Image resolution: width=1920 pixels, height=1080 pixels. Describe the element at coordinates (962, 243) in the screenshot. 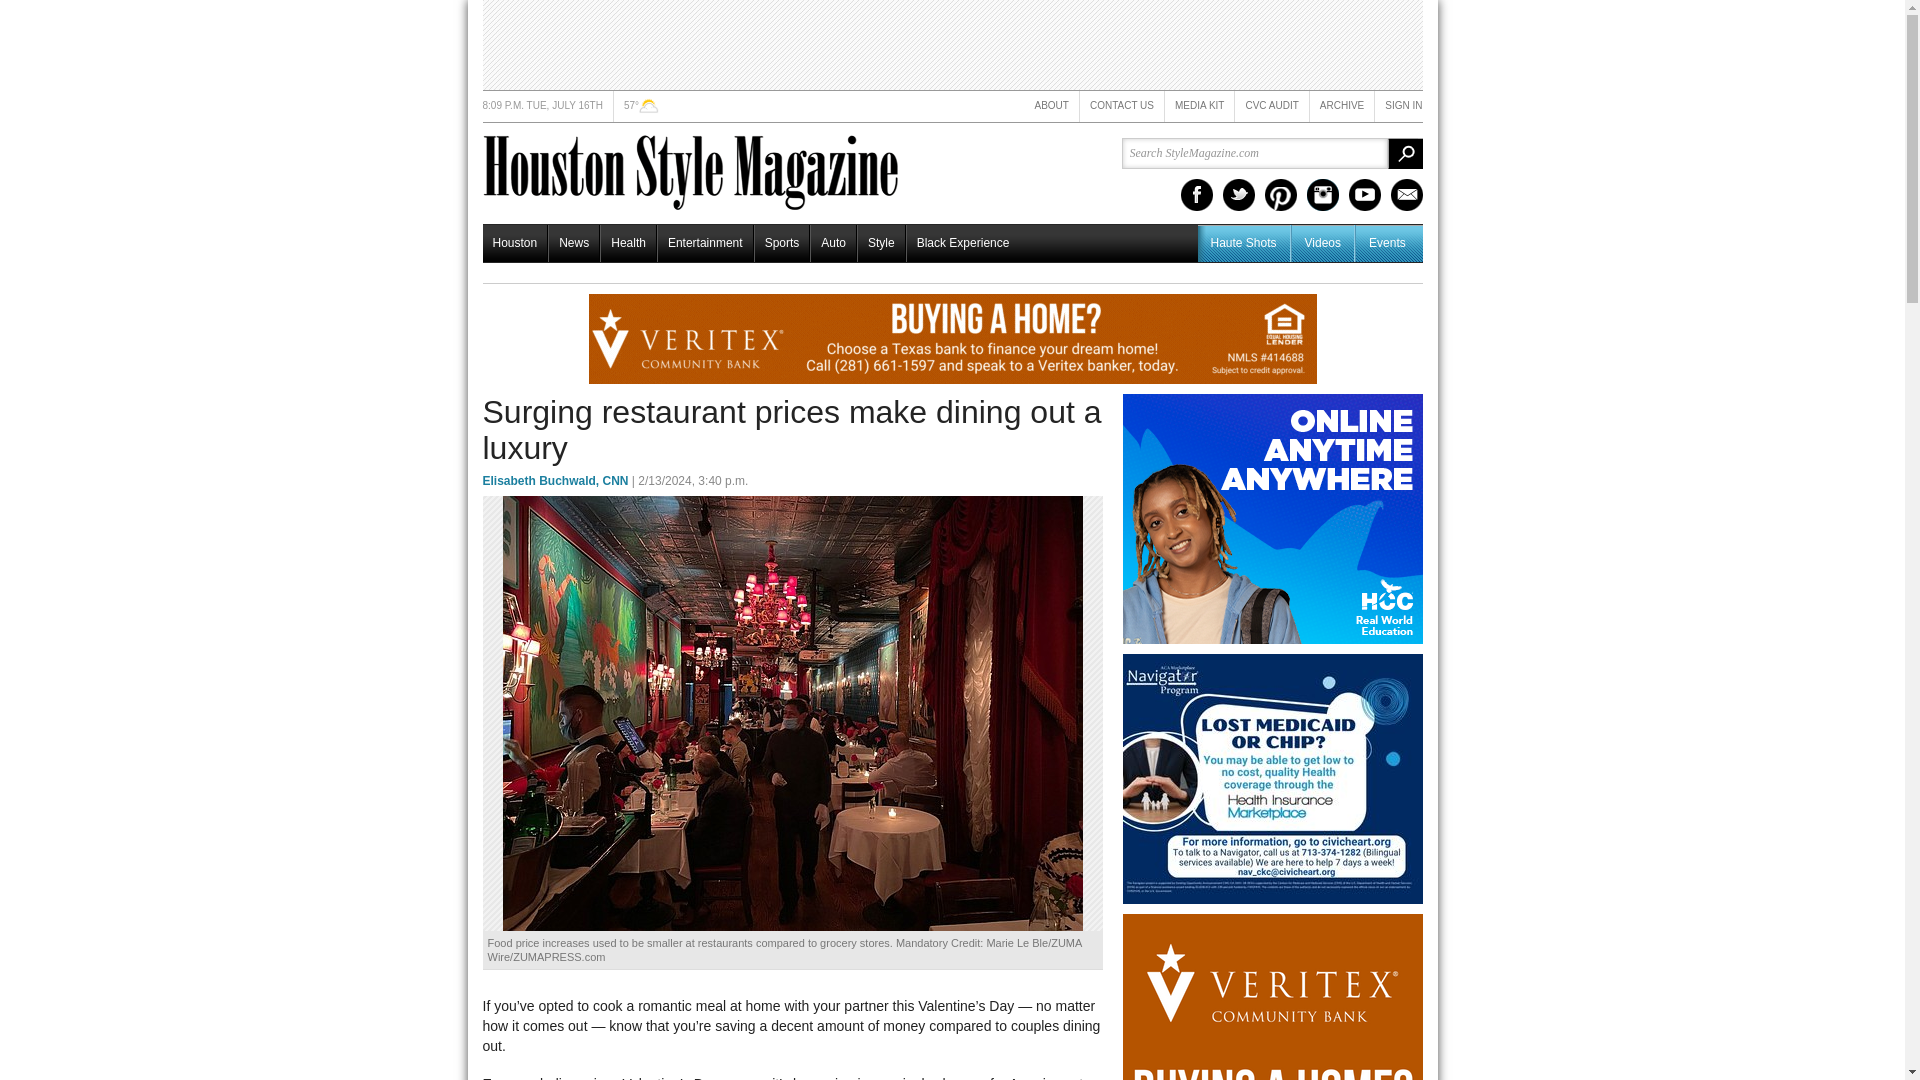

I see `Black Experience` at that location.